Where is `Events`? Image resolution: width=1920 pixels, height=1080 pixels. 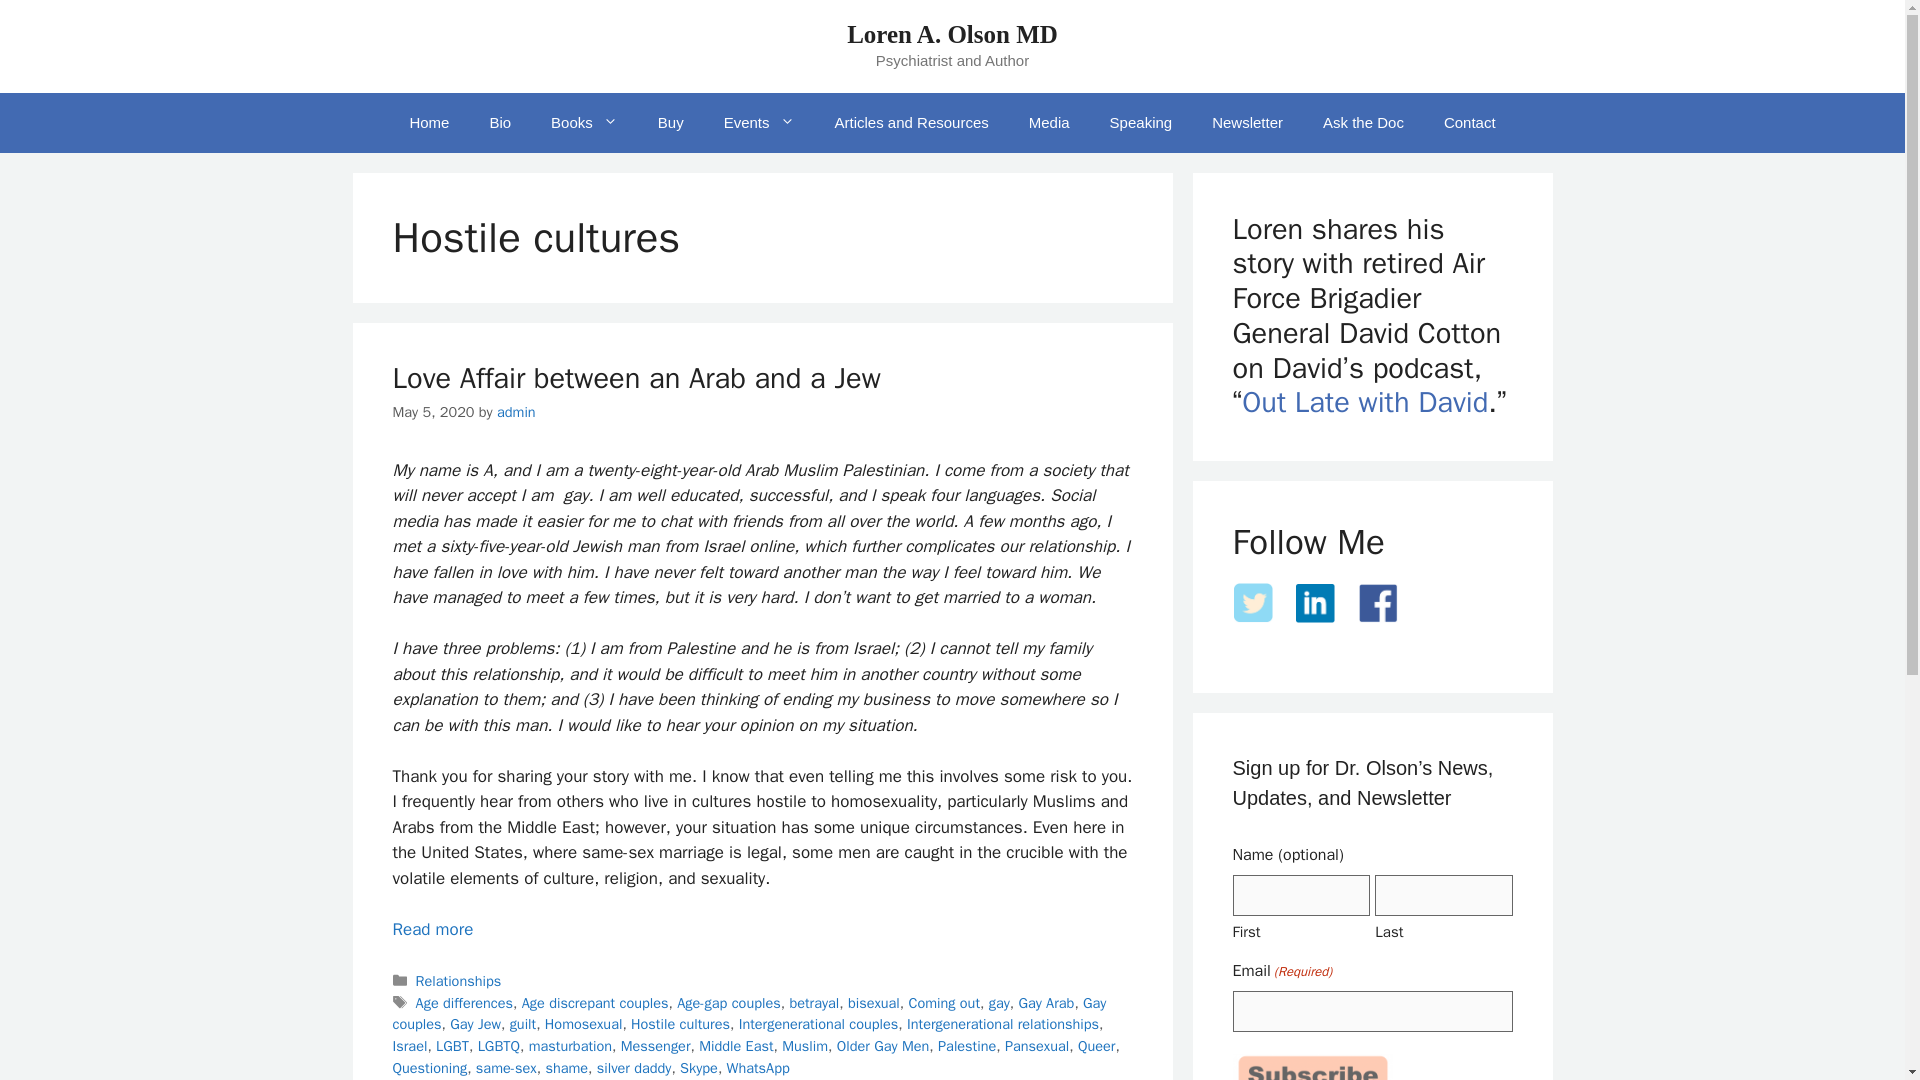 Events is located at coordinates (759, 122).